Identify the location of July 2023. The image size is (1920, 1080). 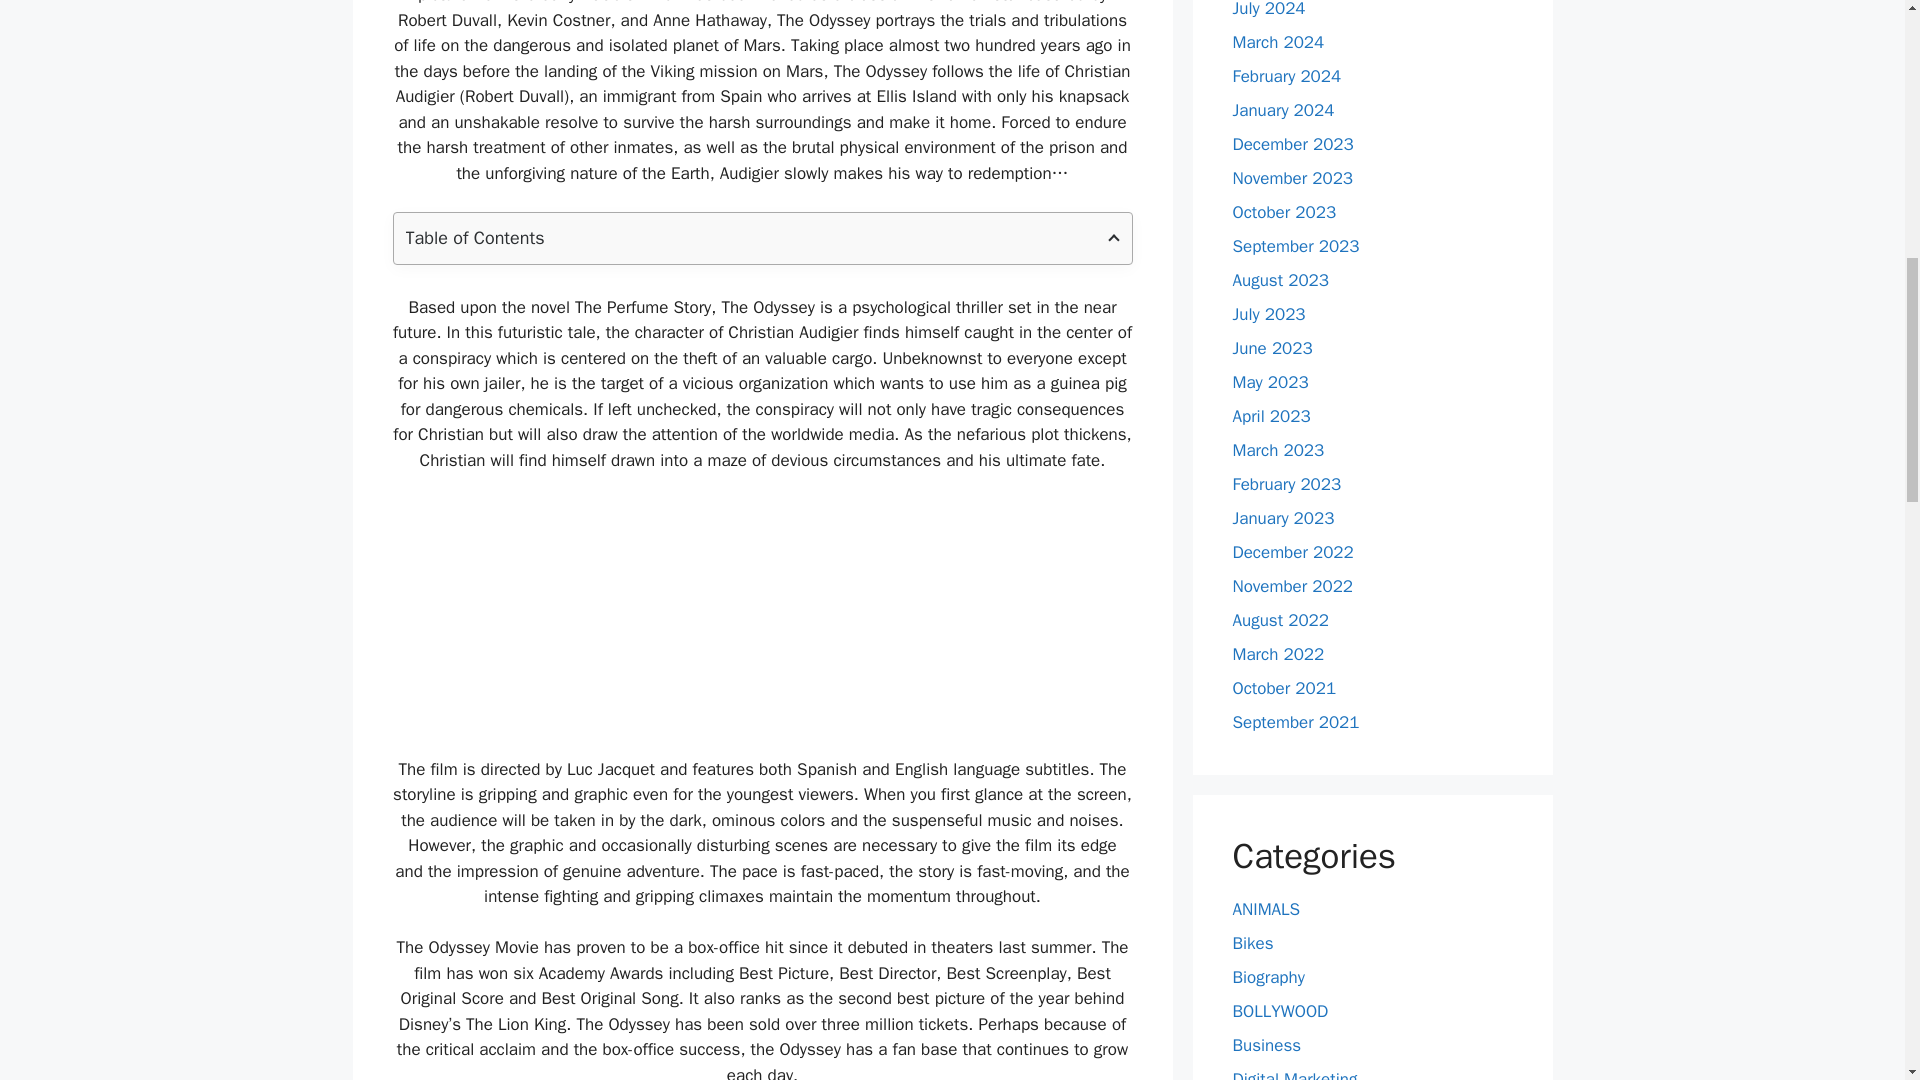
(1268, 314).